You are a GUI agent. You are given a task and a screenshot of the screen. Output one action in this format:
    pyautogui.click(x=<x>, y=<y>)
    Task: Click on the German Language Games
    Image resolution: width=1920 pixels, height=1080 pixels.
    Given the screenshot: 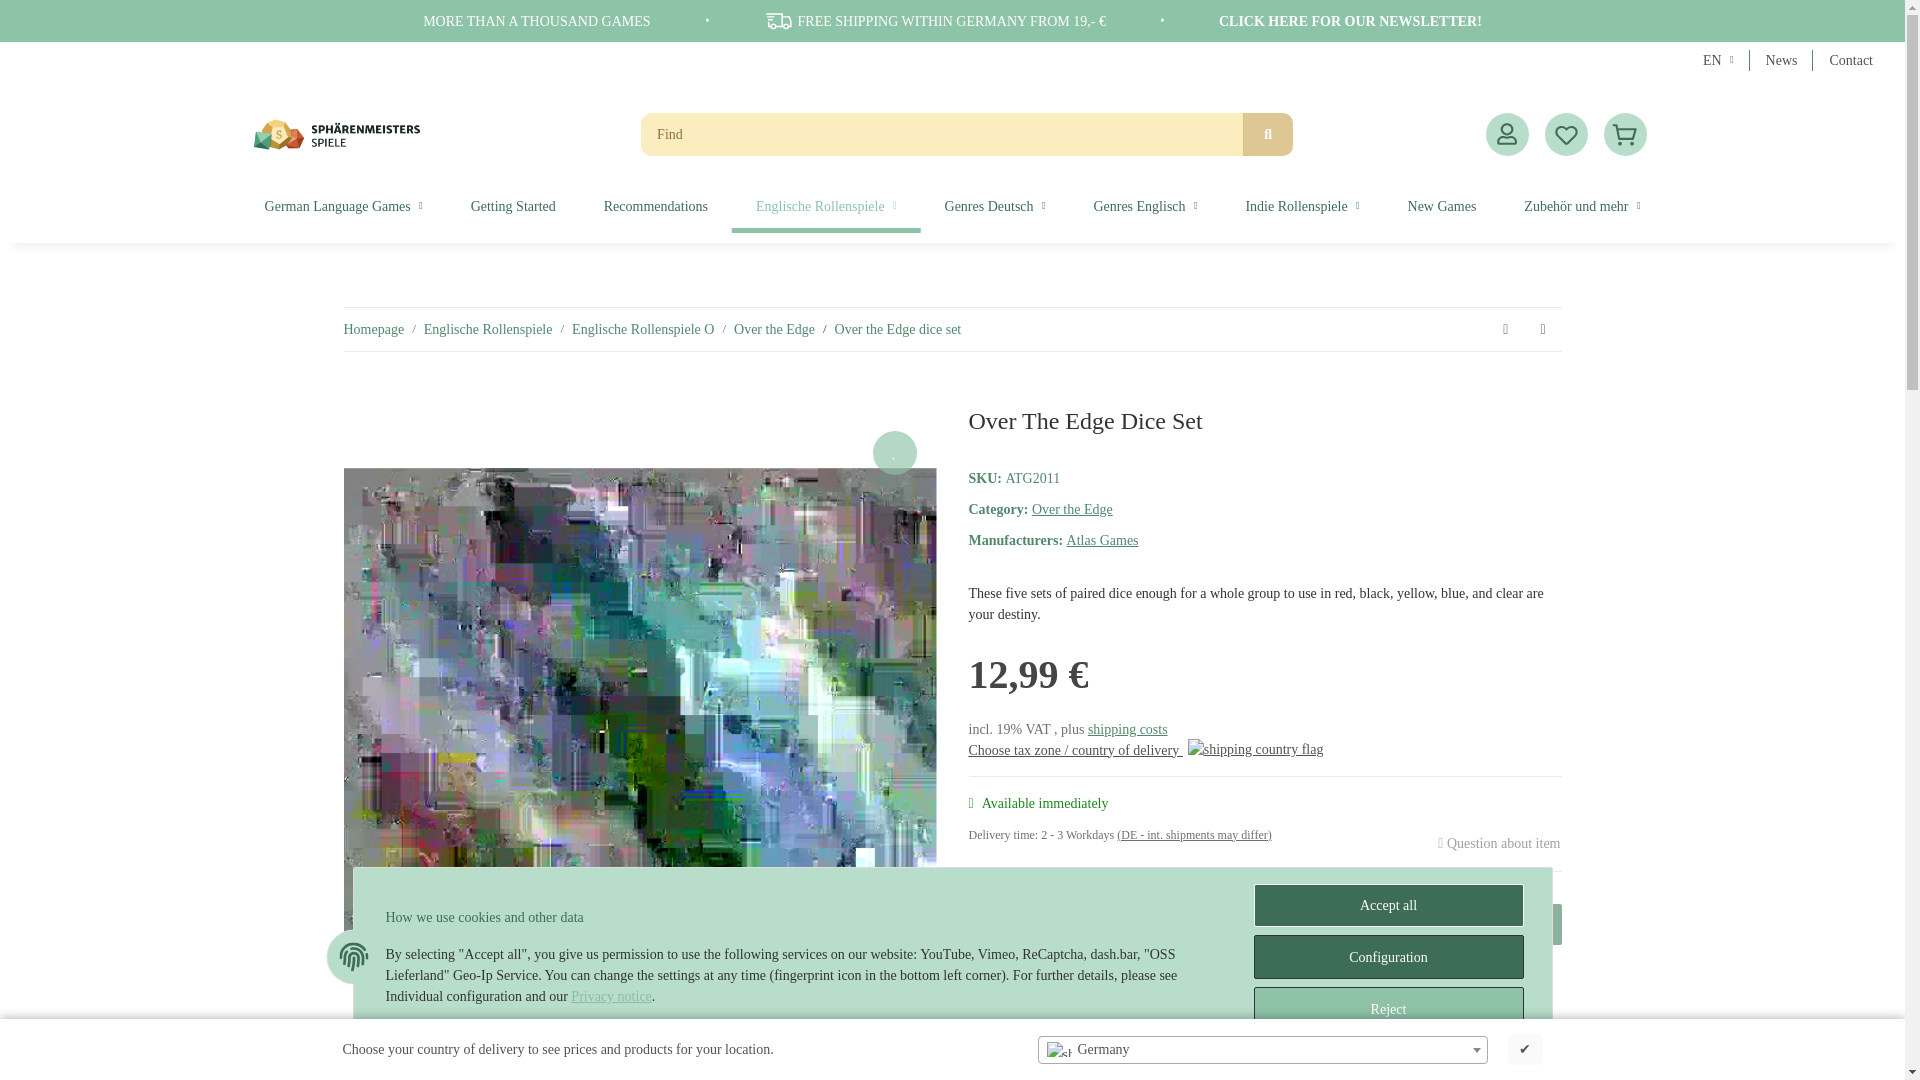 What is the action you would take?
    pyautogui.click(x=344, y=206)
    